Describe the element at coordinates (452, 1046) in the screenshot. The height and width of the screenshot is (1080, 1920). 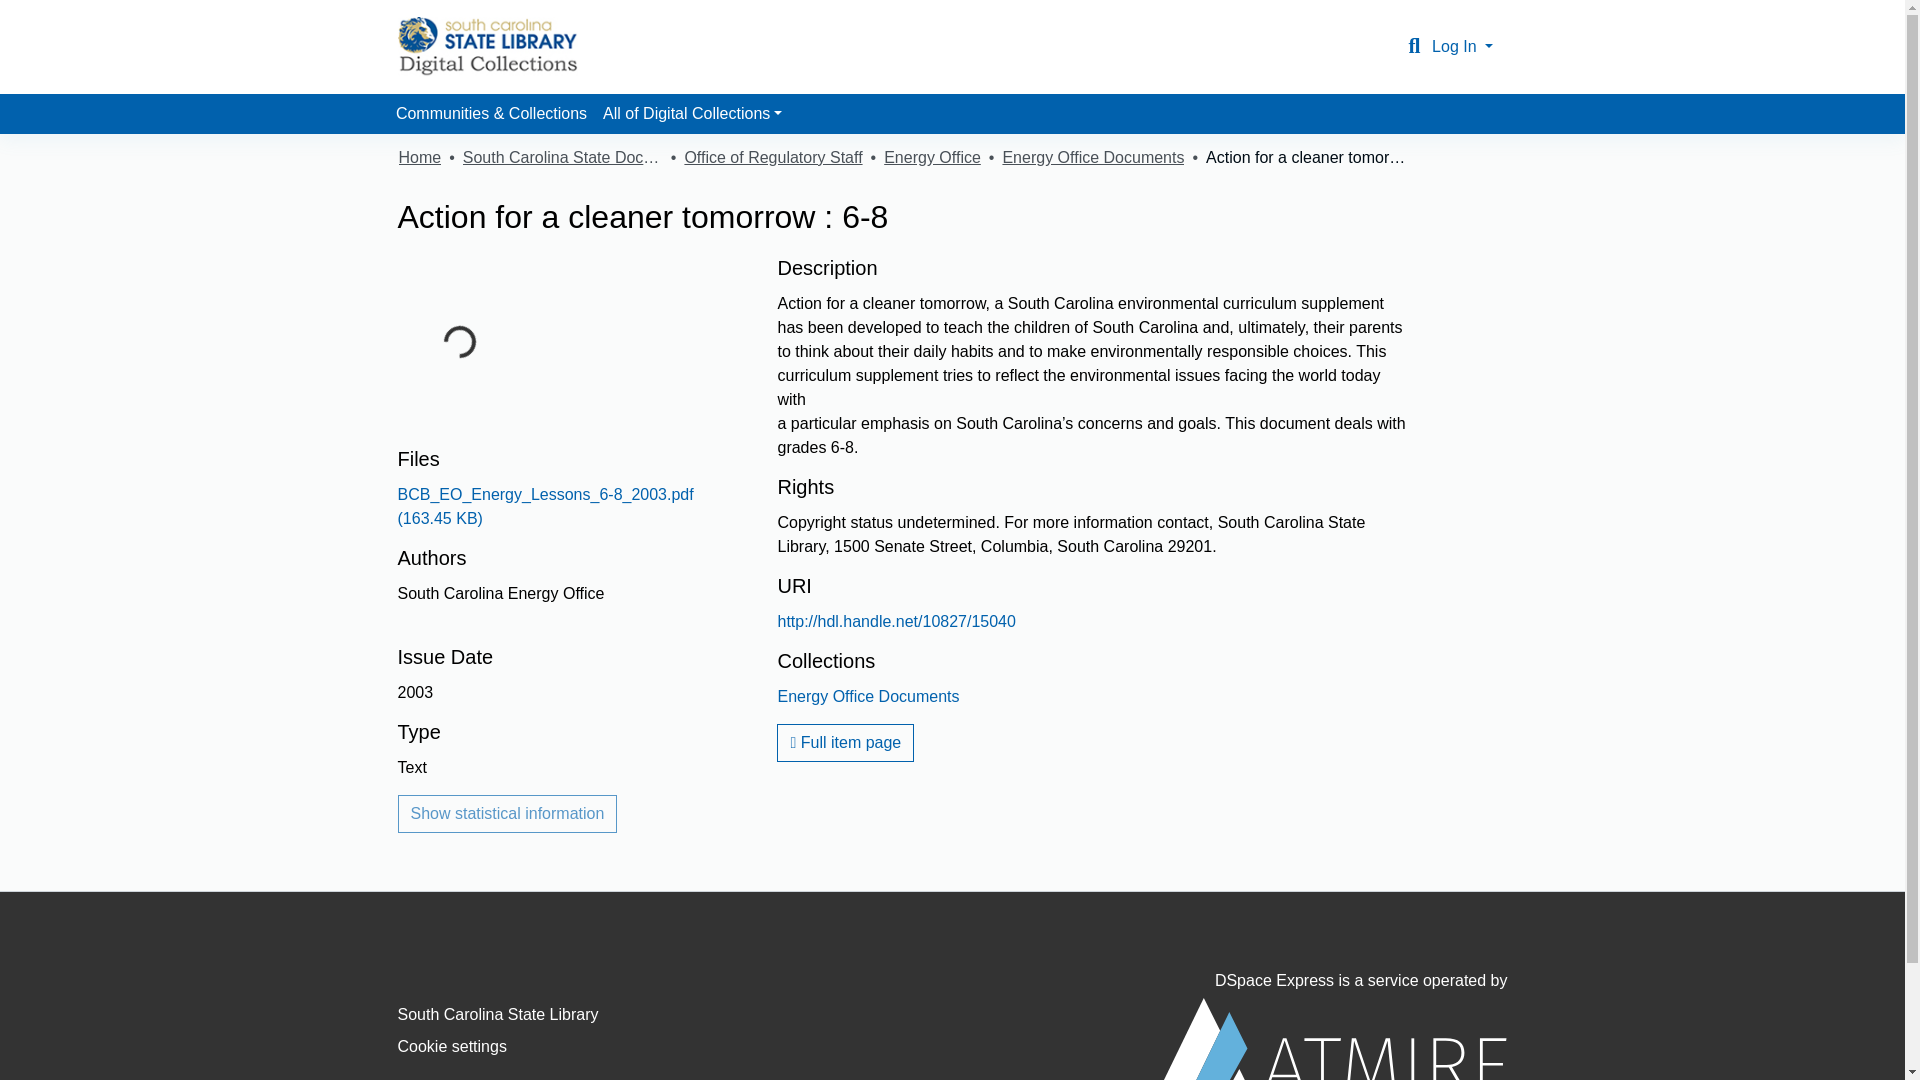
I see `Cookie settings` at that location.